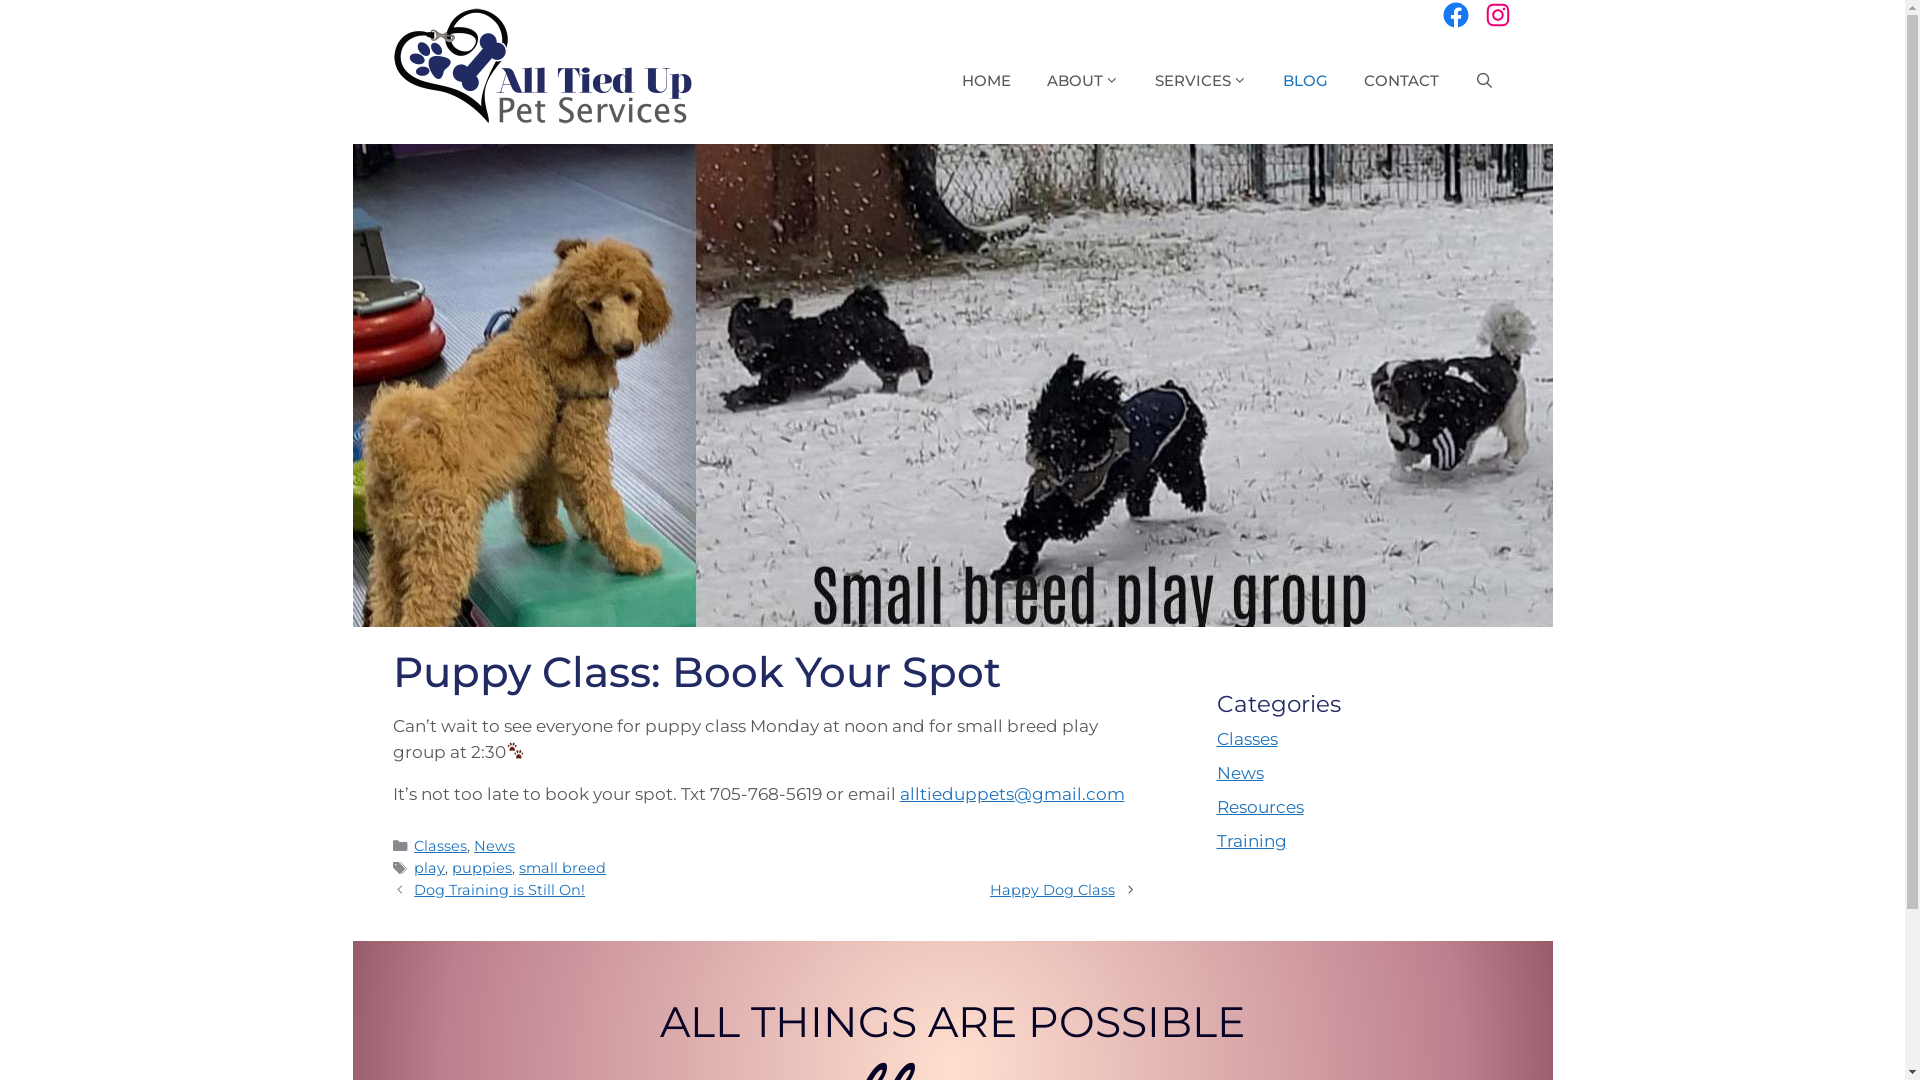 This screenshot has width=1920, height=1080. Describe the element at coordinates (1240, 773) in the screenshot. I see `News` at that location.